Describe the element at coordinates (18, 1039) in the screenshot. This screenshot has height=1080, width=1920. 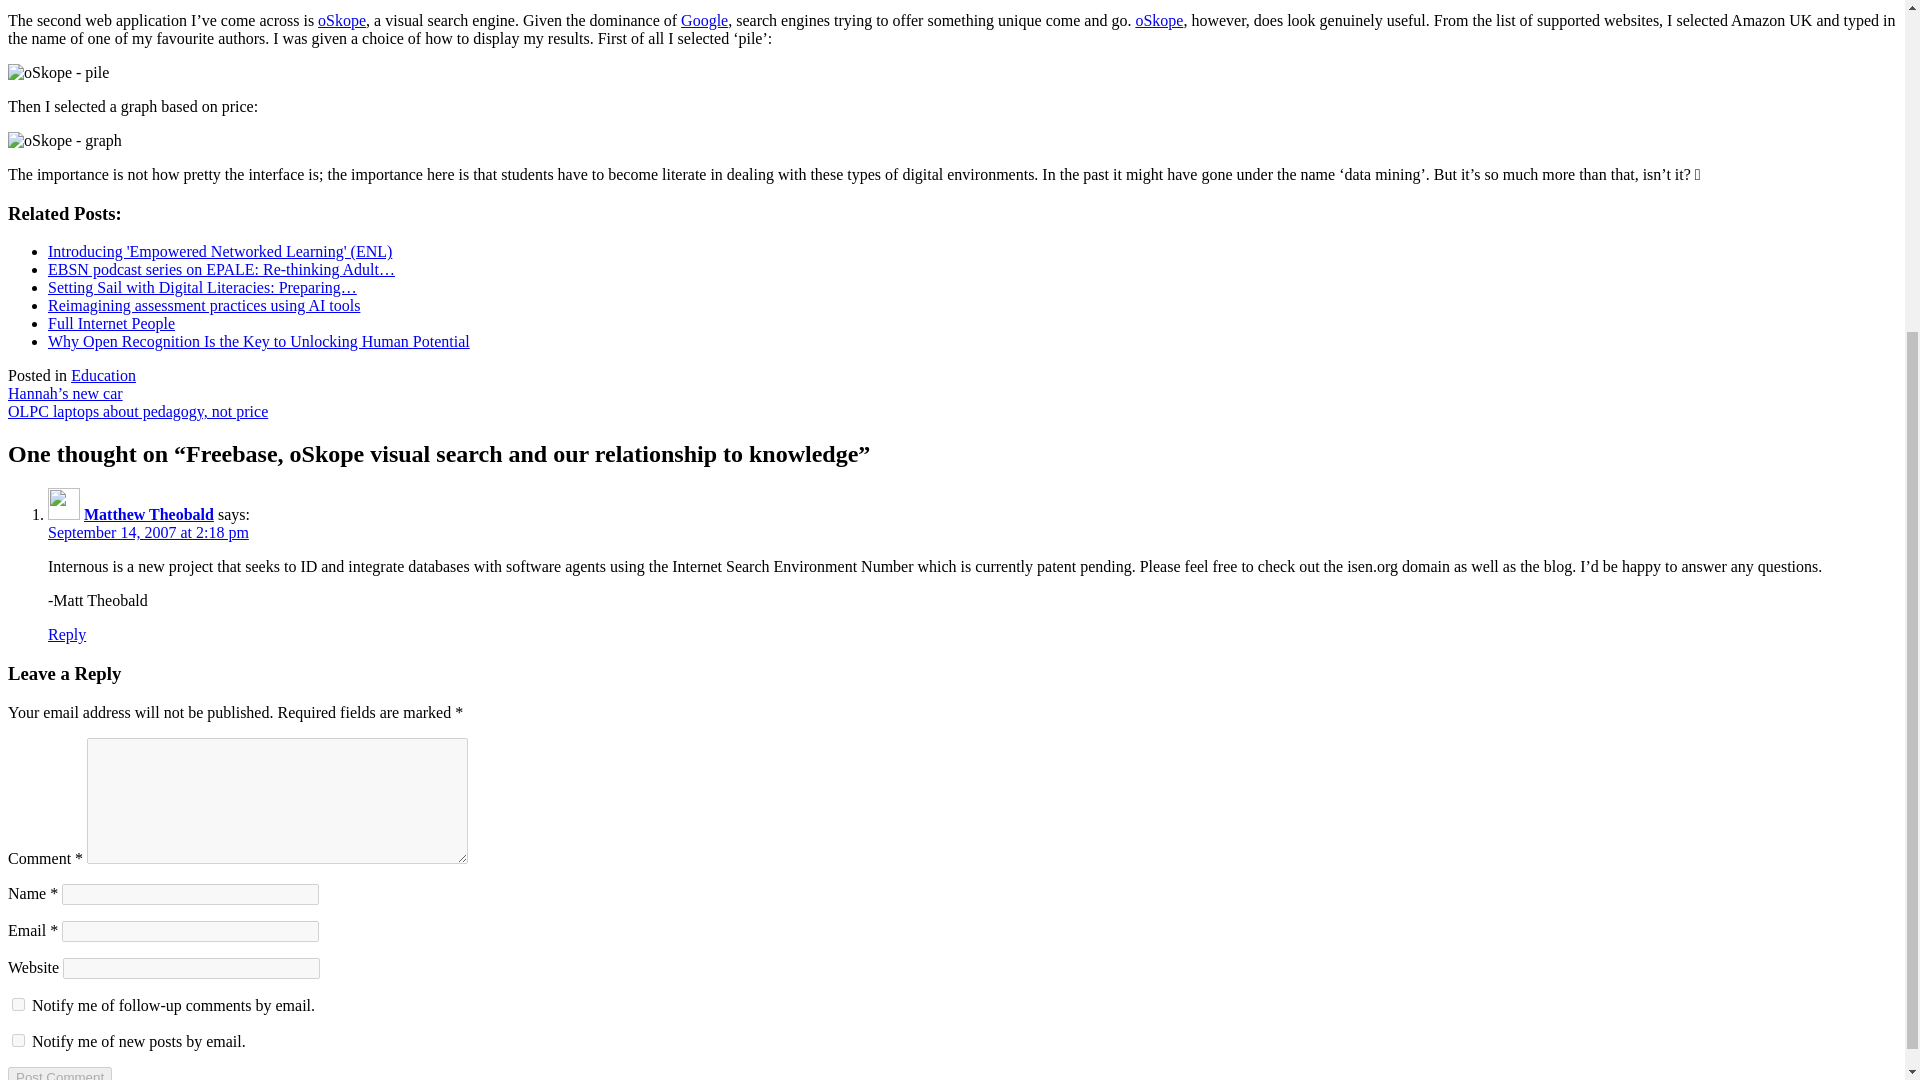
I see `subscribe` at that location.